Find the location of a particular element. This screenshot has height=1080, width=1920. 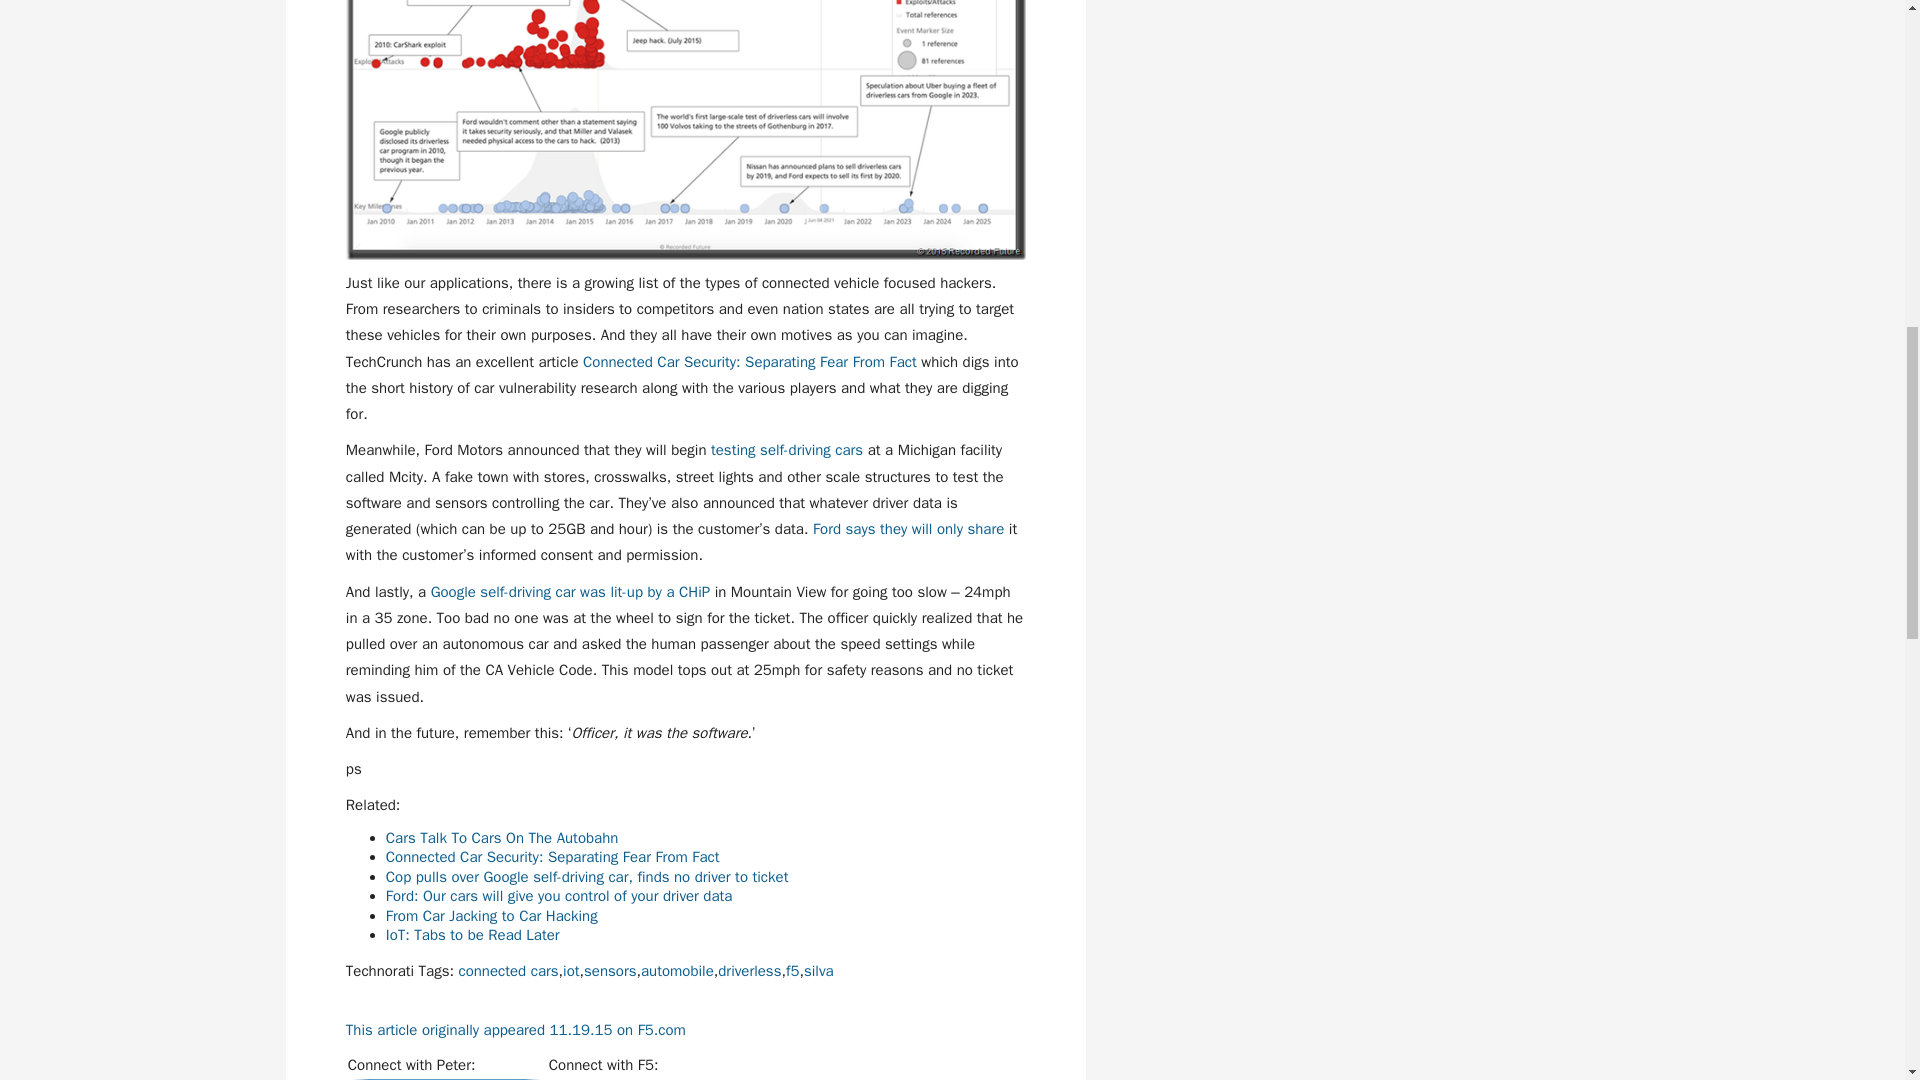

automobile is located at coordinates (678, 970).